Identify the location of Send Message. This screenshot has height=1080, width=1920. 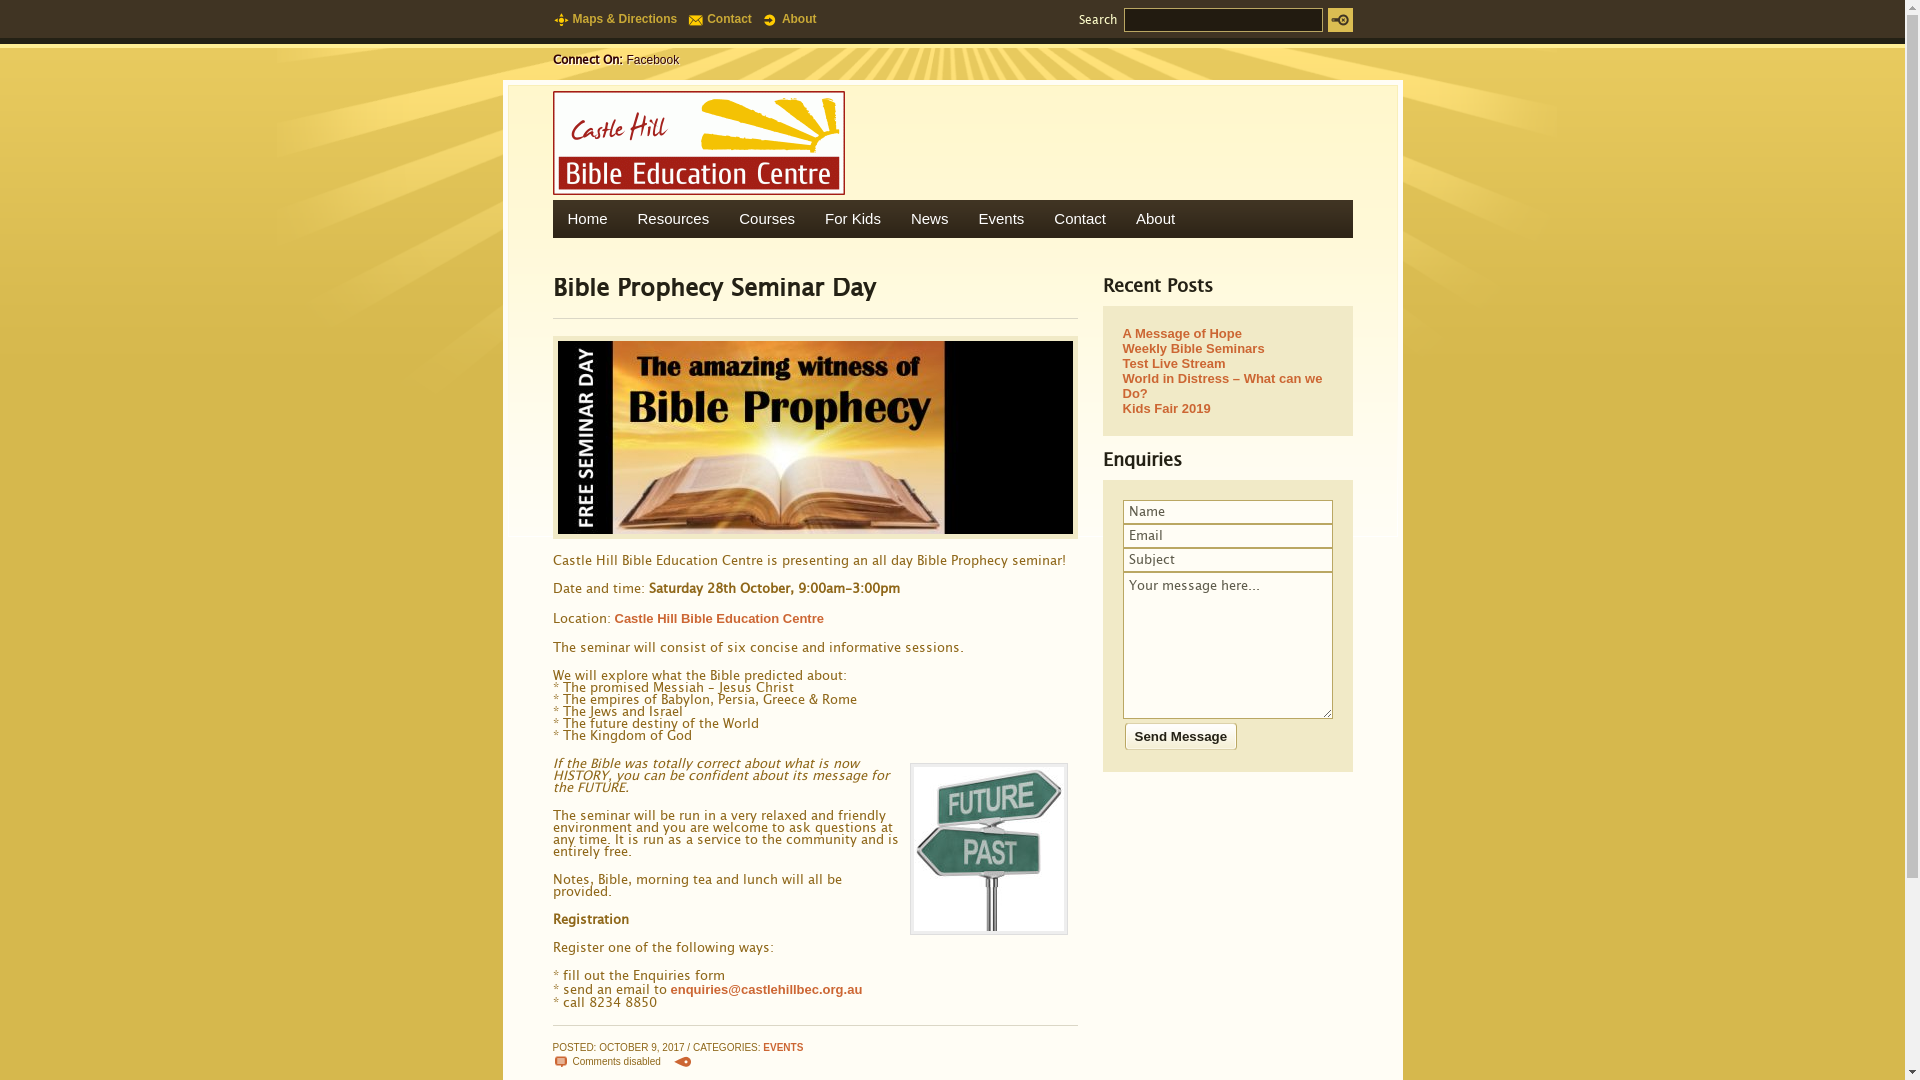
(1179, 736).